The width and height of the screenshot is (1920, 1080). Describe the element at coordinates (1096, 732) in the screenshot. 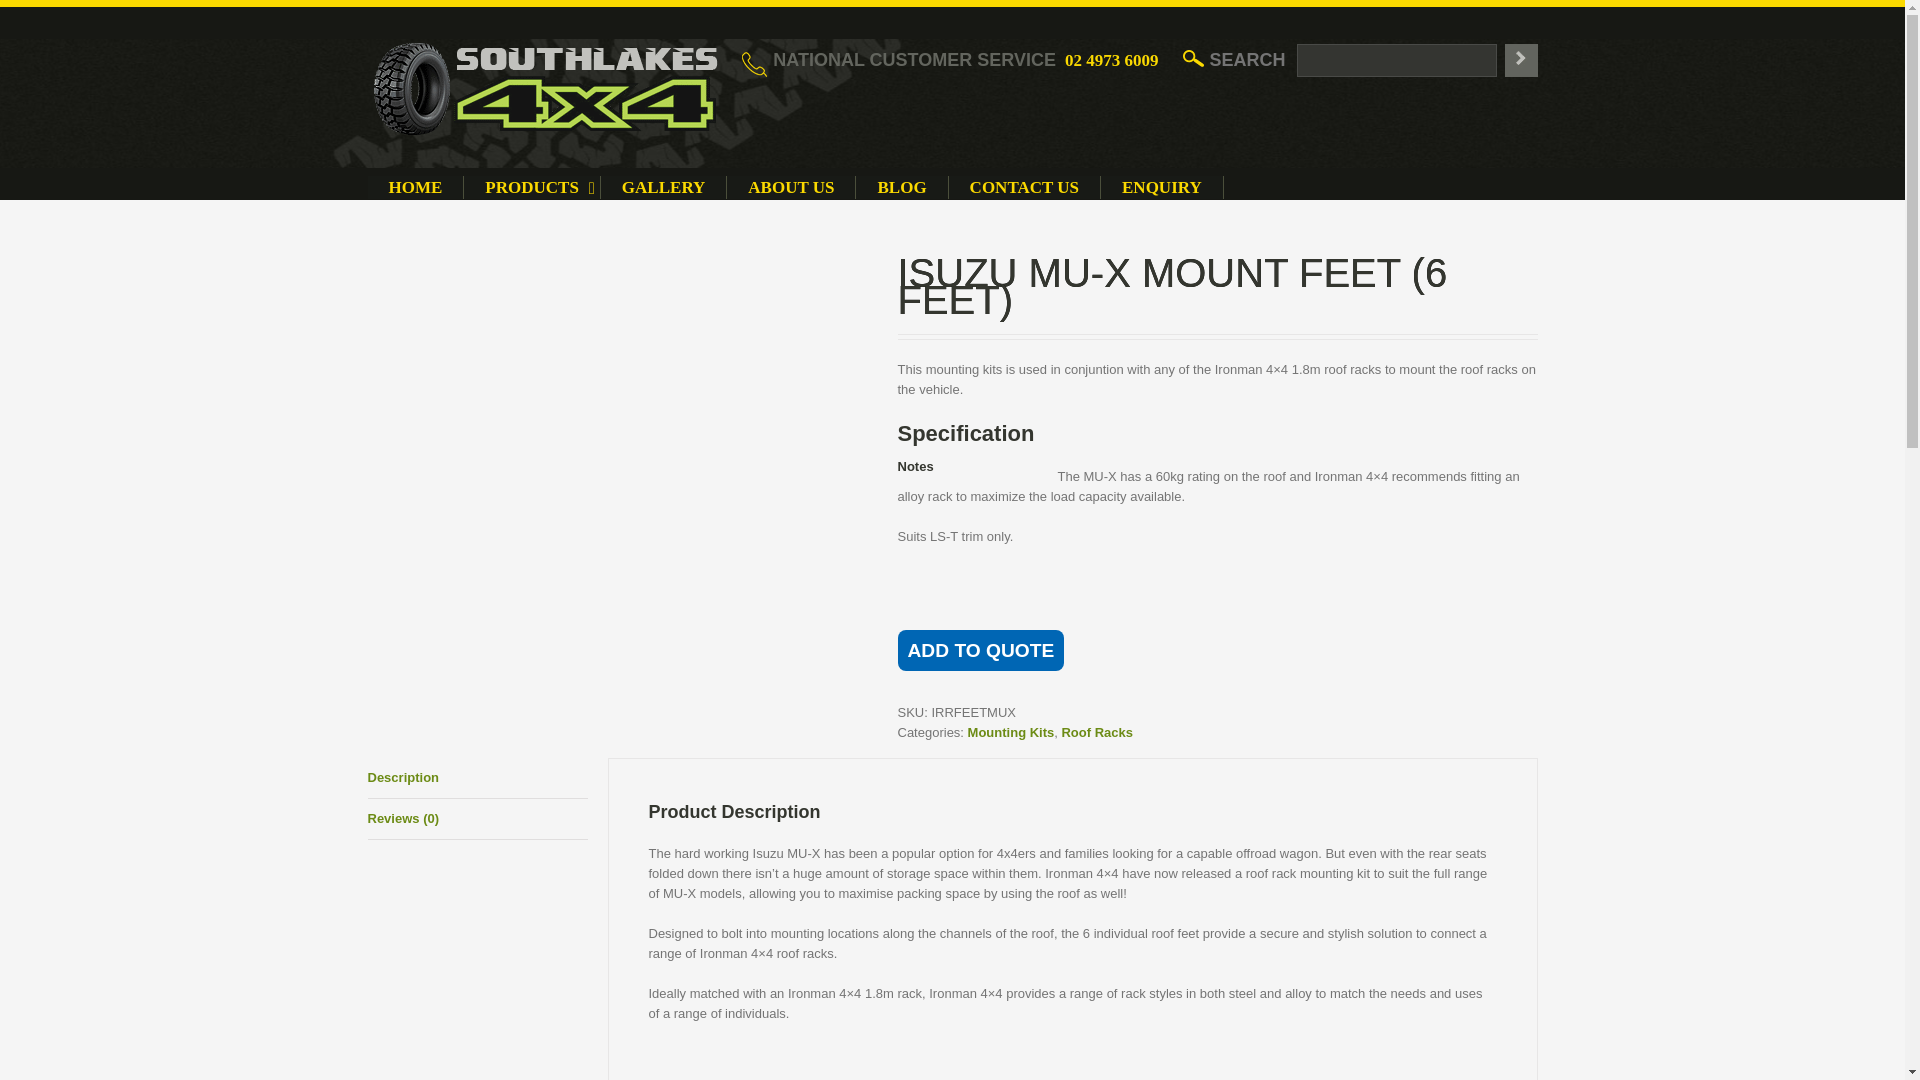

I see `BLOG` at that location.